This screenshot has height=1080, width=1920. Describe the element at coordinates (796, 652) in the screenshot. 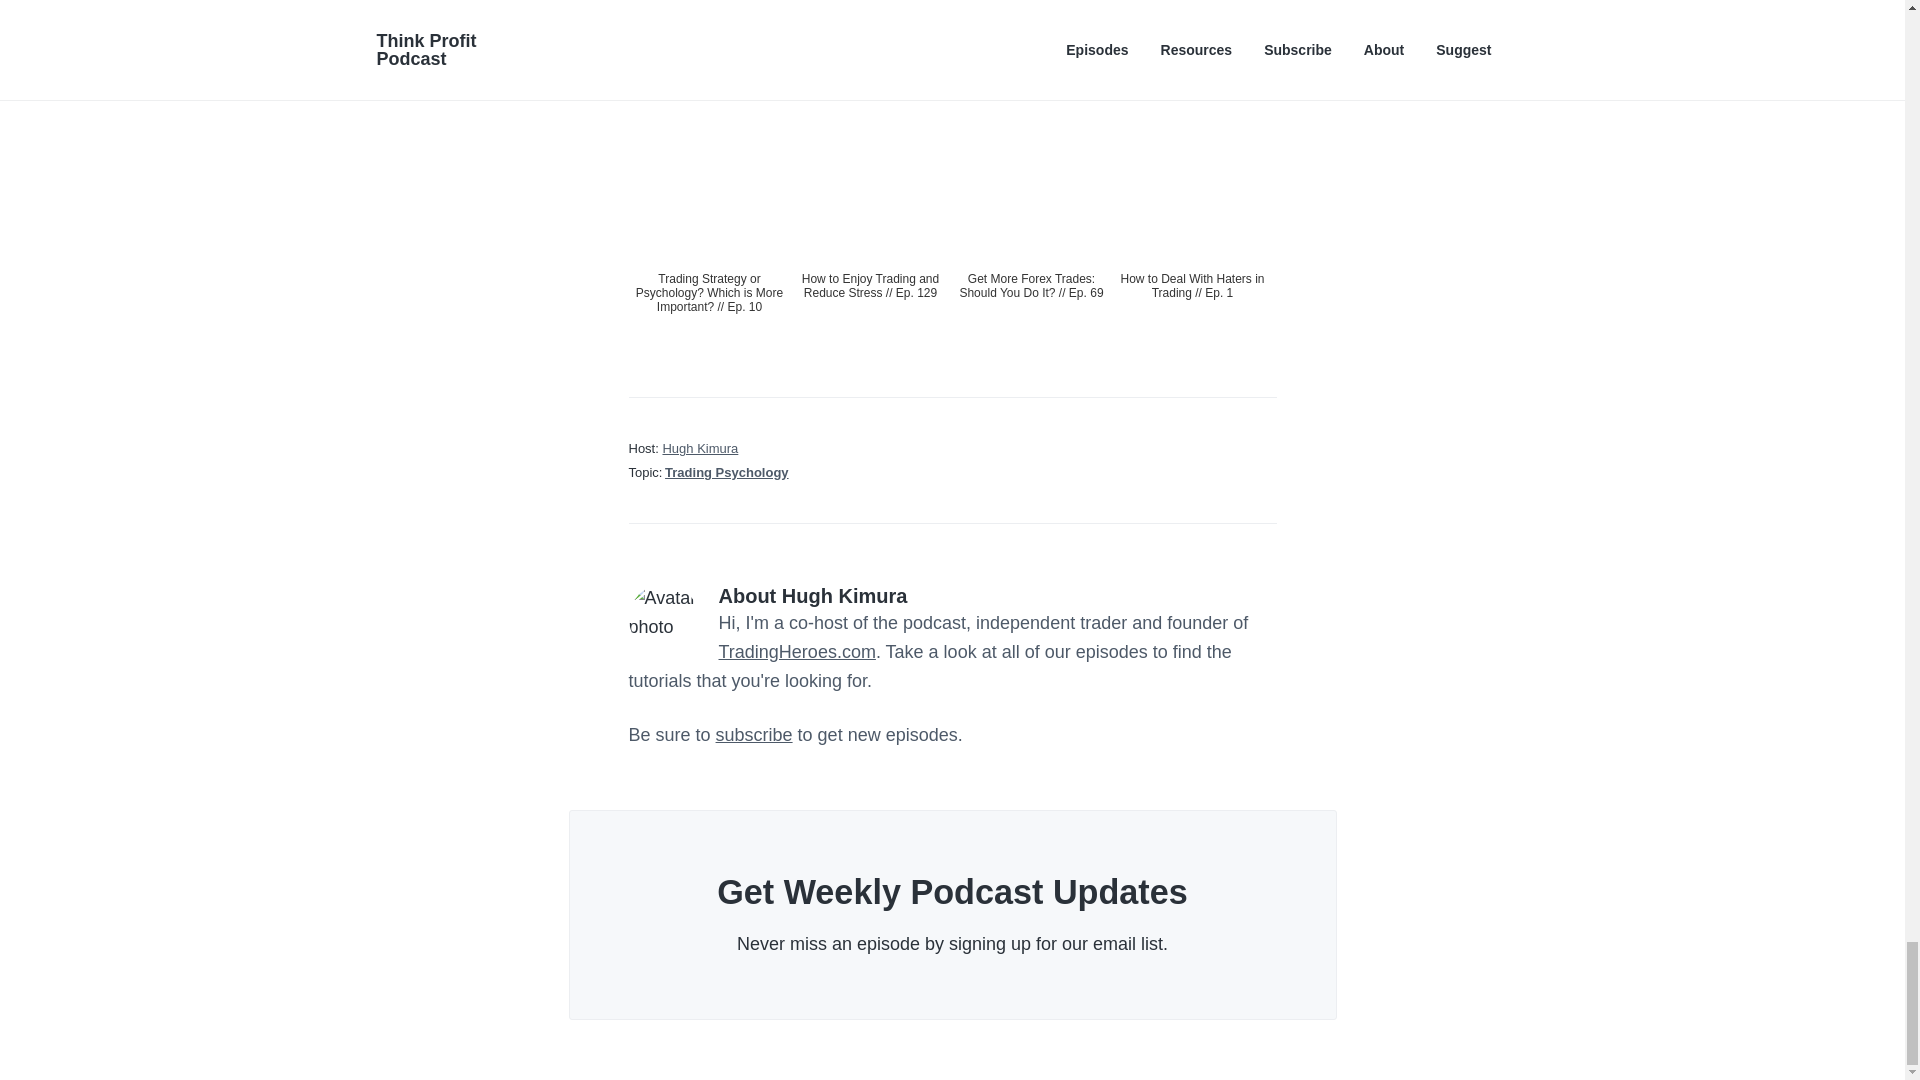

I see `TradingHeroes.com` at that location.